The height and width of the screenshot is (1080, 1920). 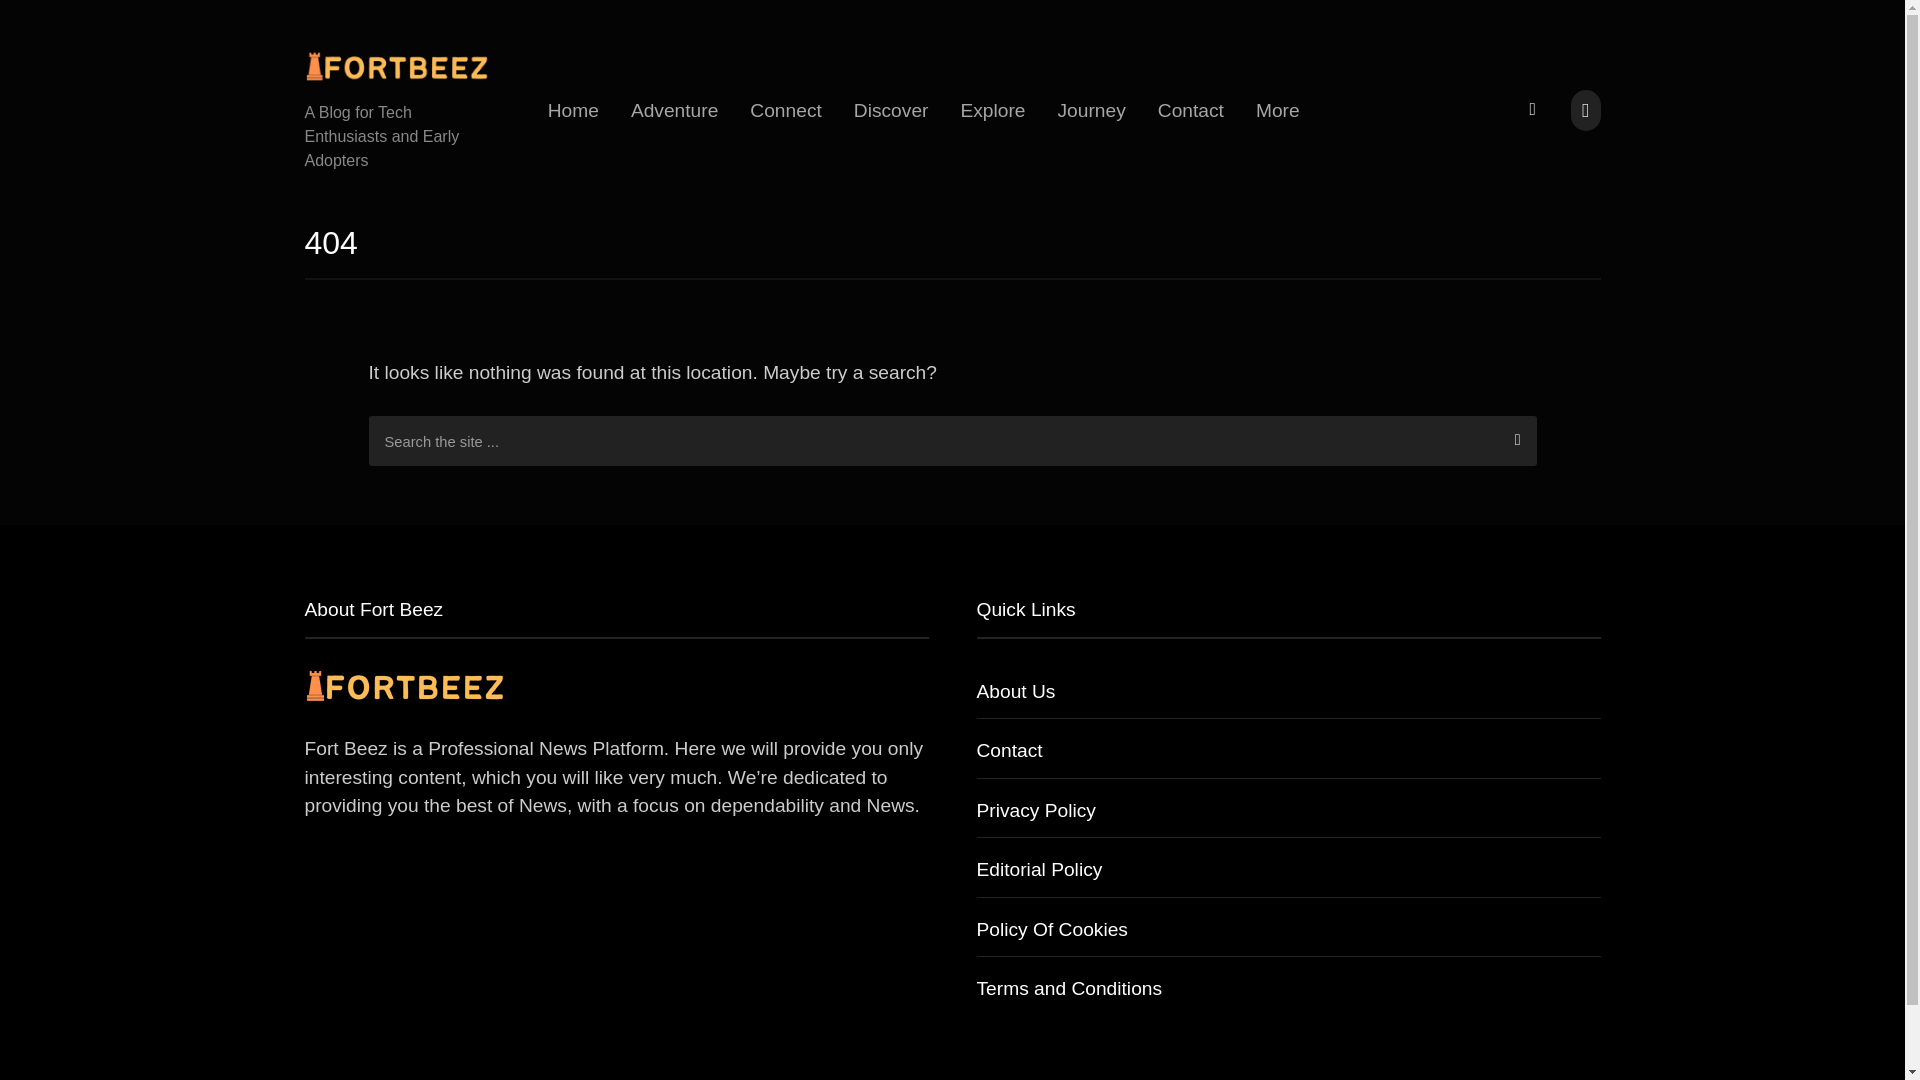 I want to click on Contact, so click(x=1008, y=750).